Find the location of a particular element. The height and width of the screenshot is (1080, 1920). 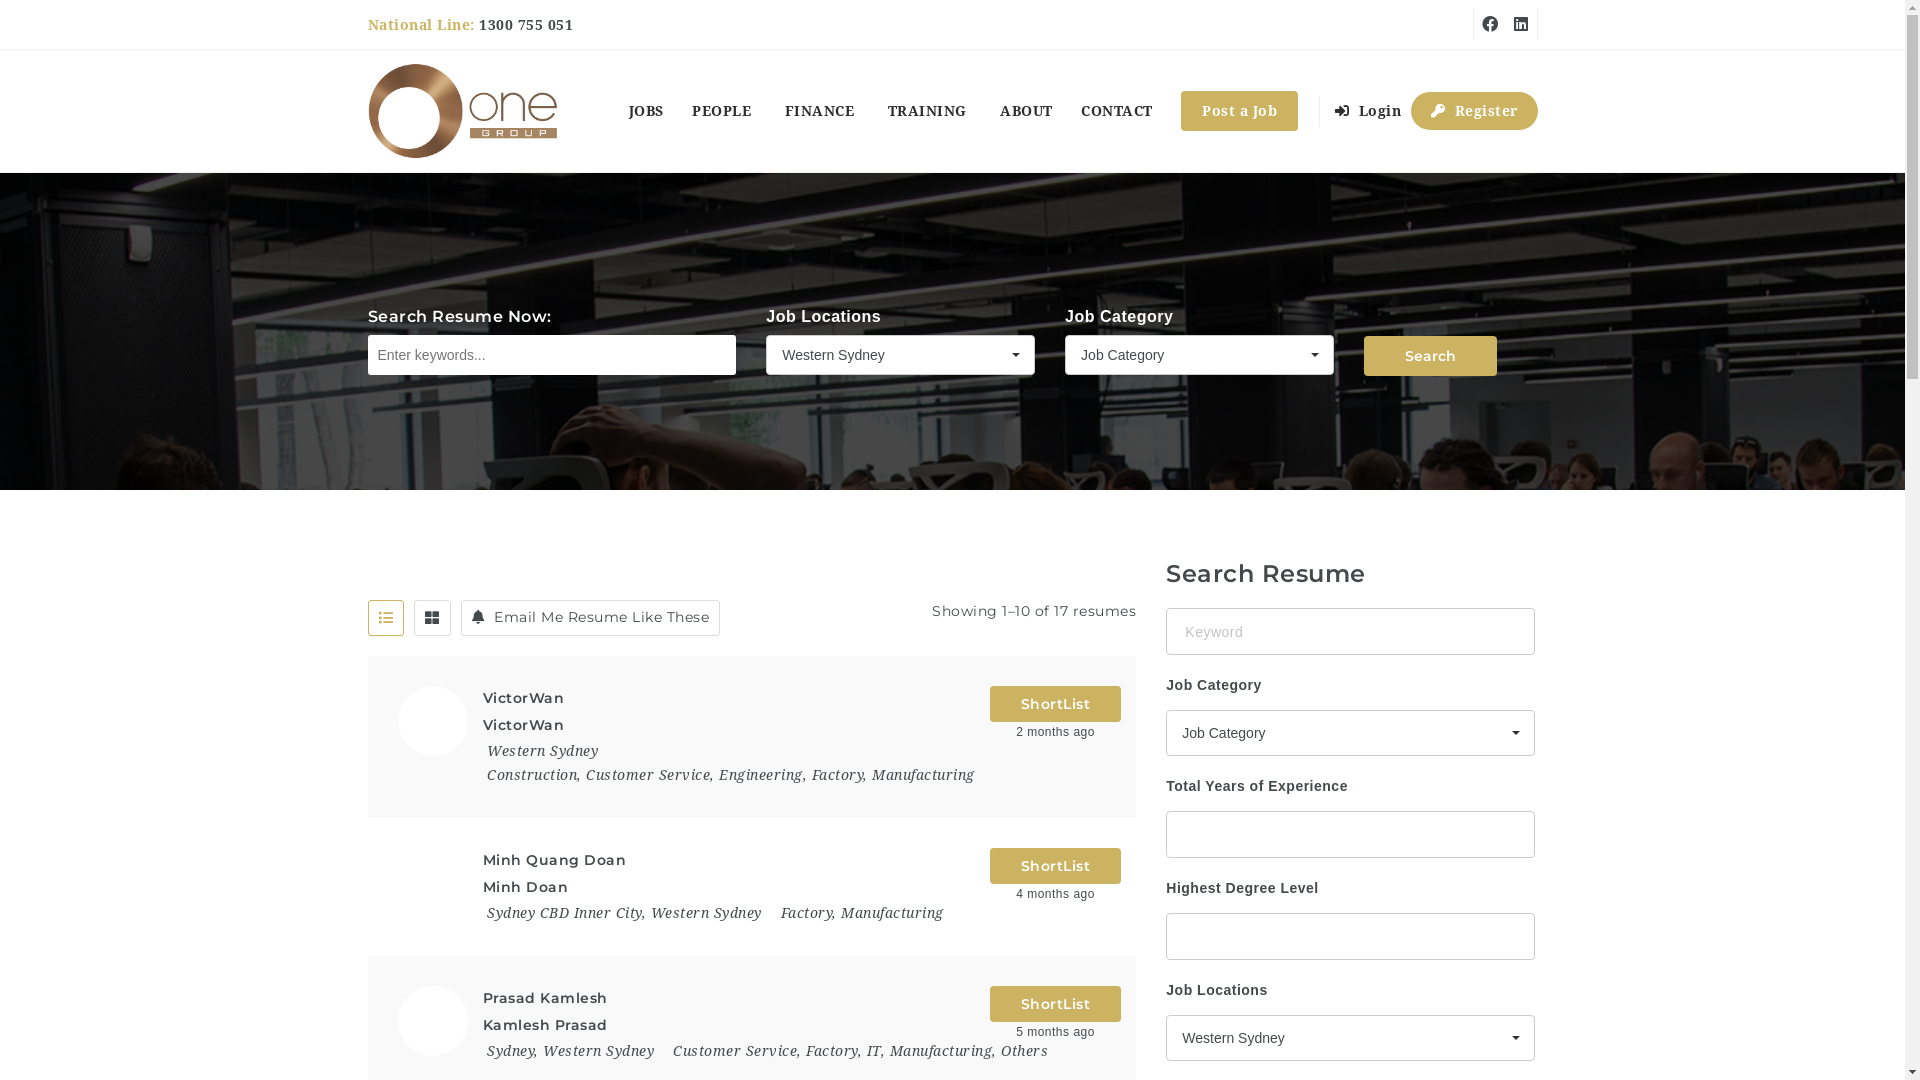

Engineering is located at coordinates (761, 775).